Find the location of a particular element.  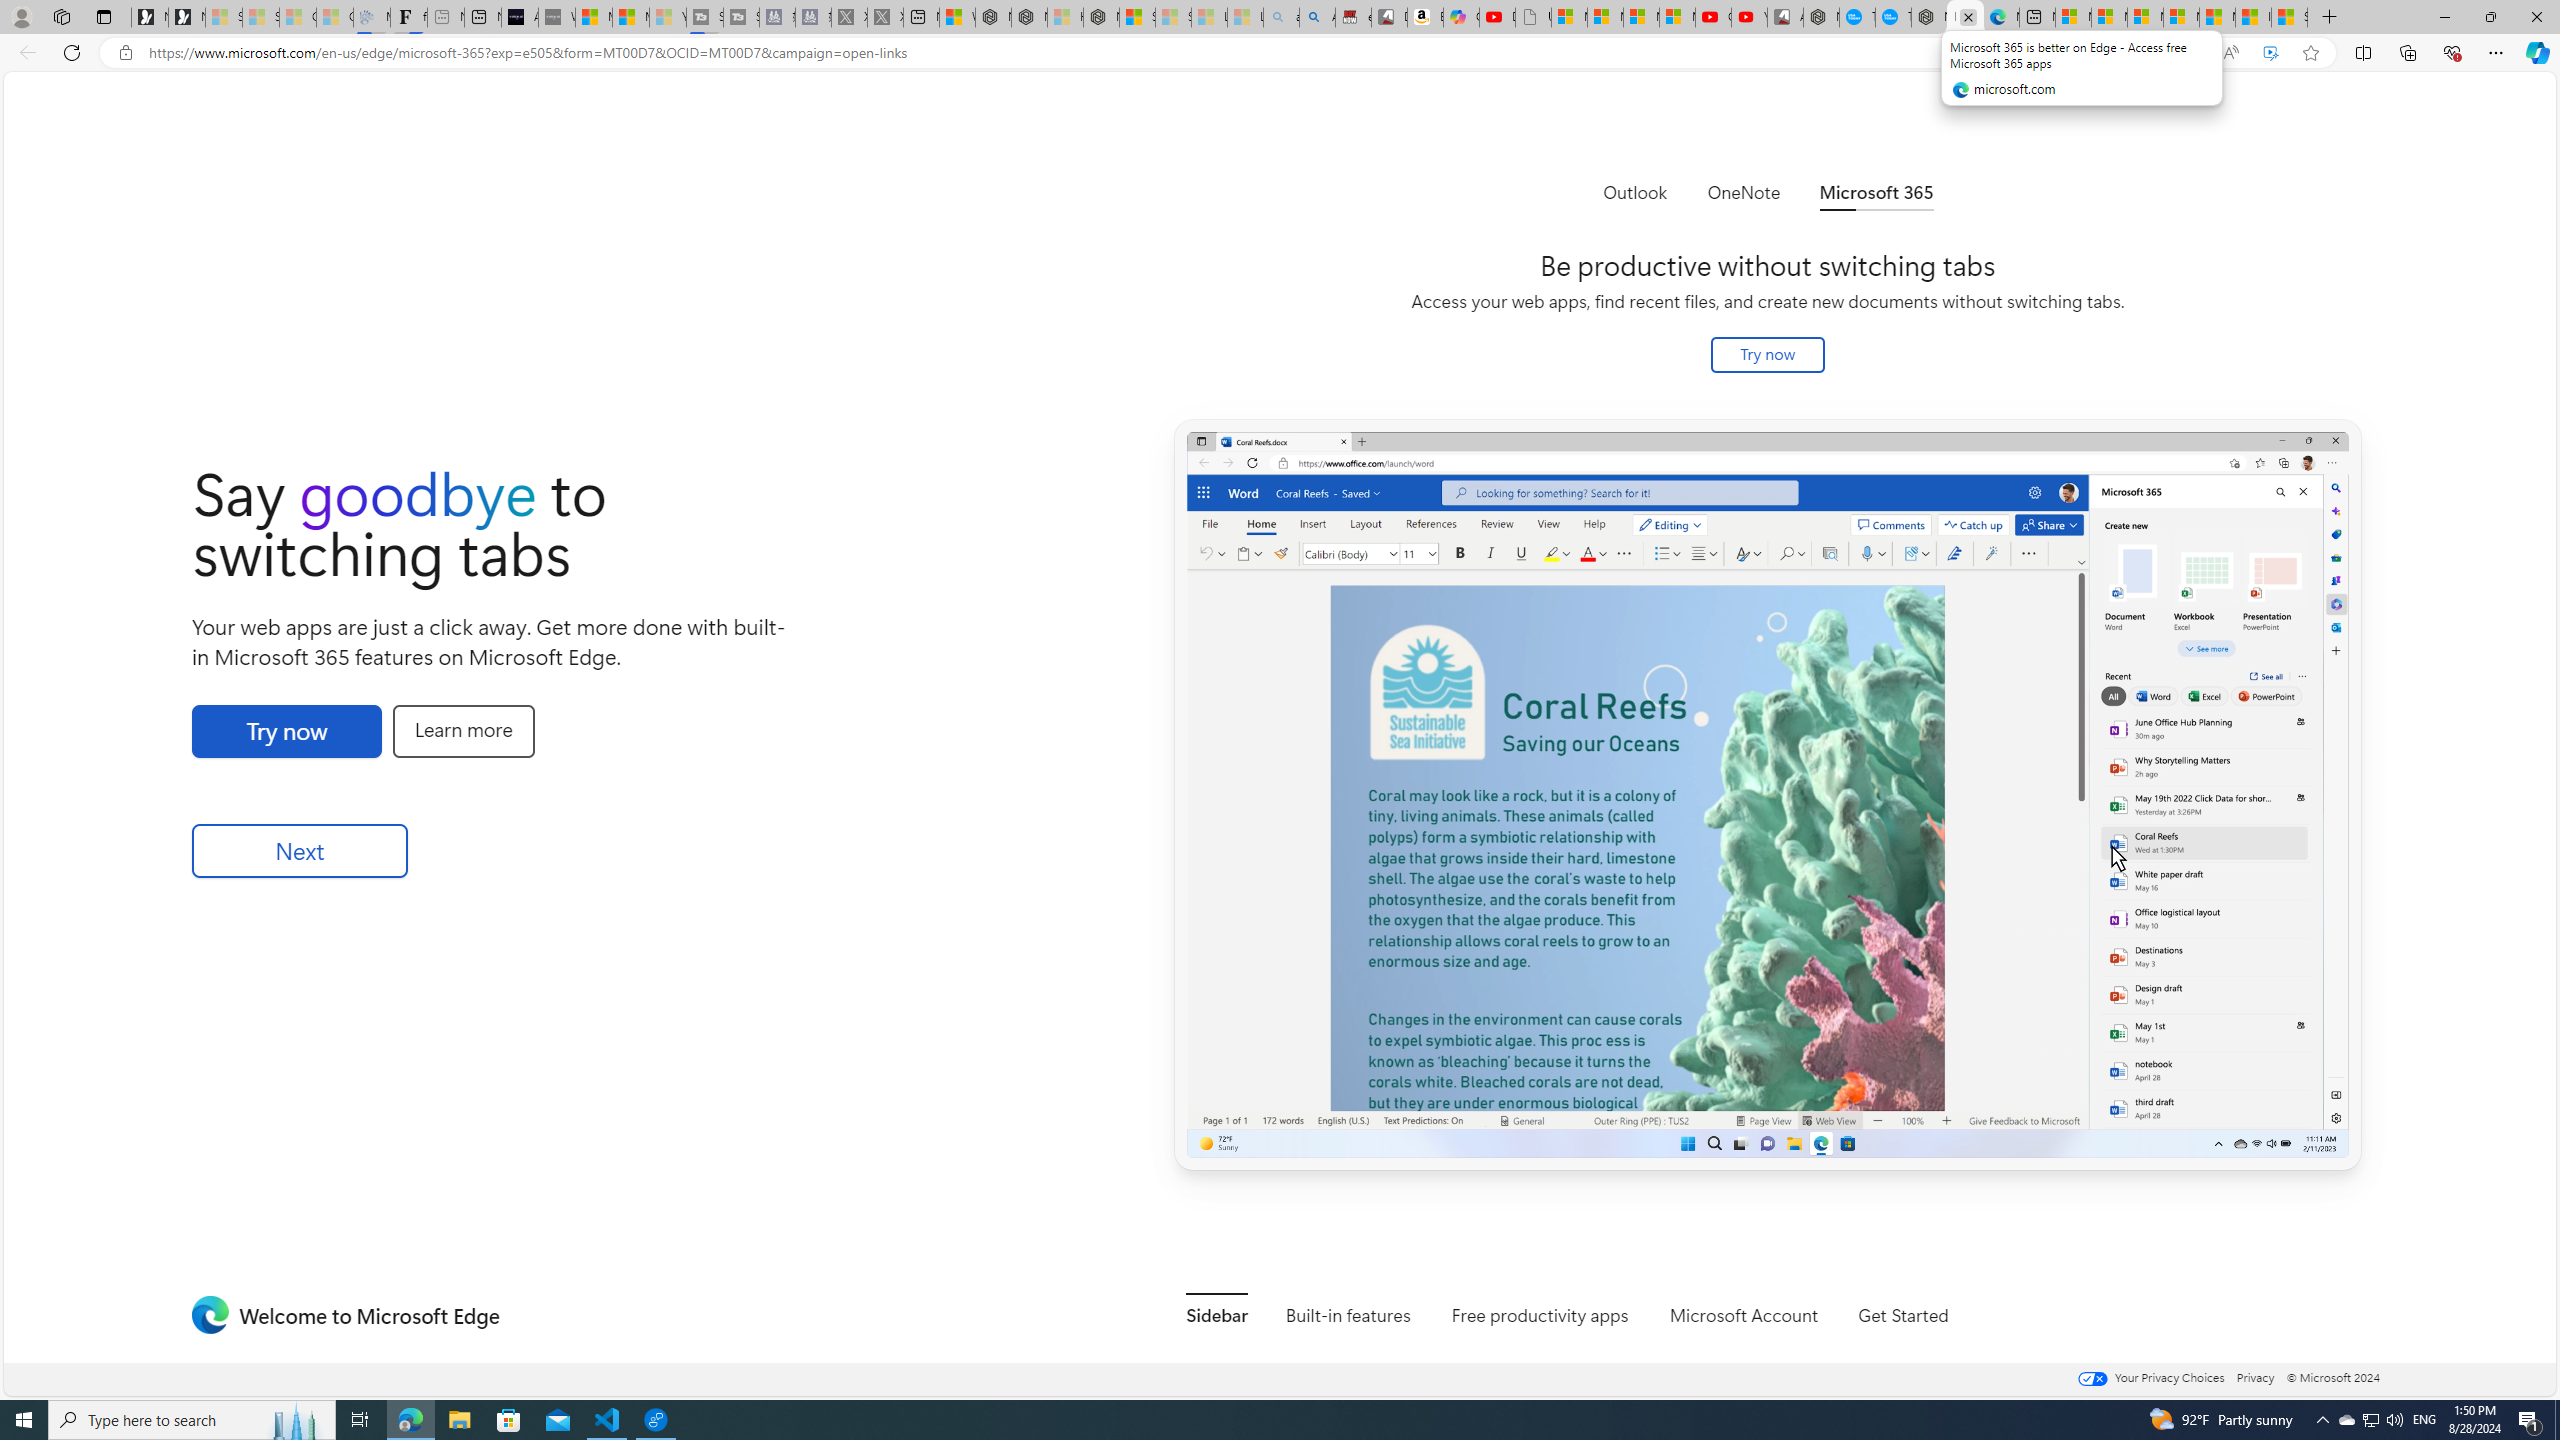

Back is located at coordinates (24, 52).